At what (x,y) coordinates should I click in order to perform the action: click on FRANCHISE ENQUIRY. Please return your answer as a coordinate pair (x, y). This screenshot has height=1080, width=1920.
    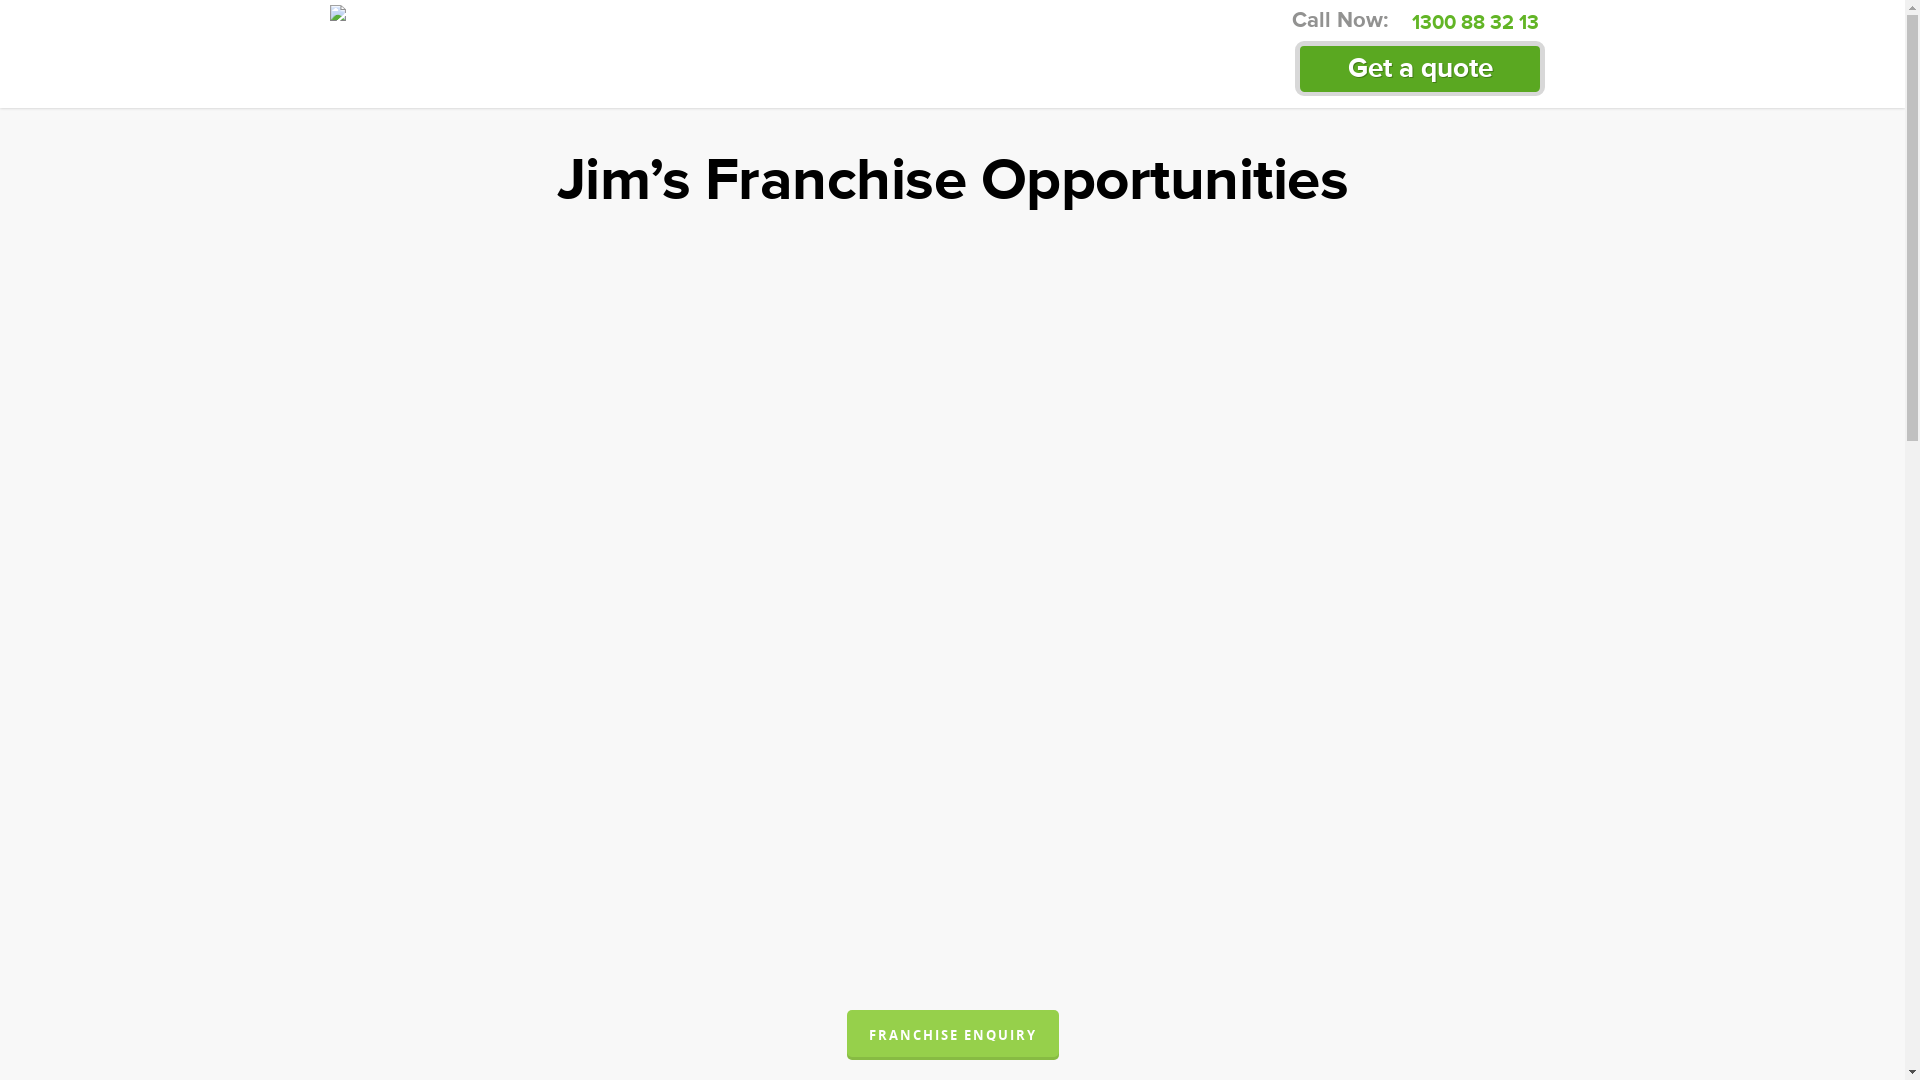
    Looking at the image, I should click on (952, 1035).